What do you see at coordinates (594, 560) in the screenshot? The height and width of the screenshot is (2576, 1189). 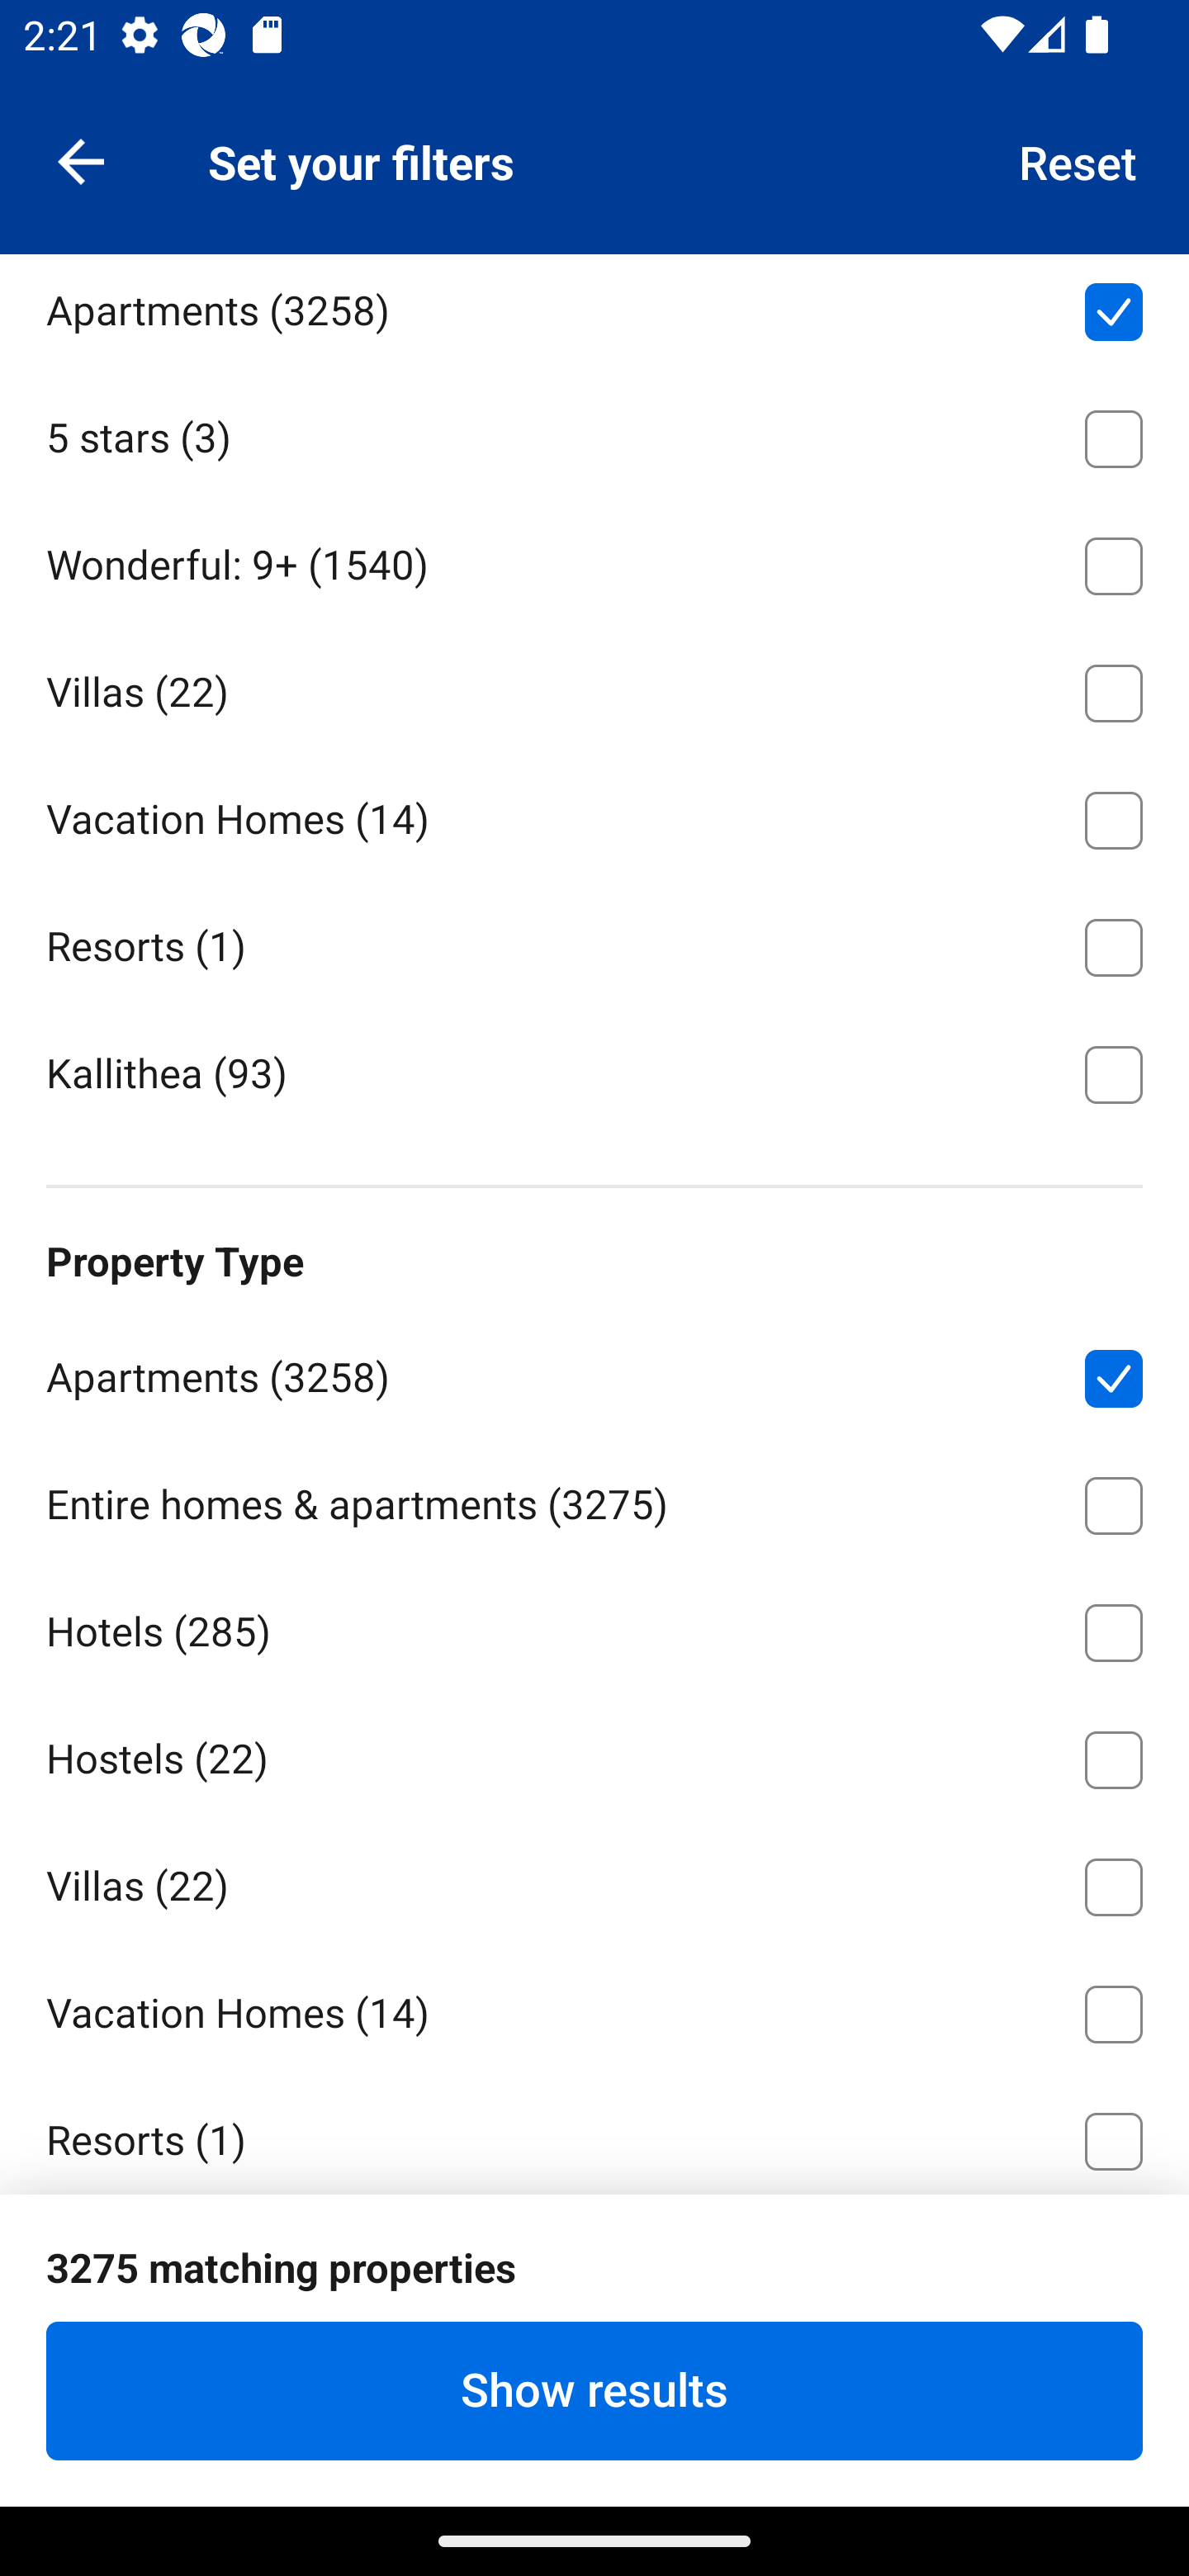 I see `Wonderful: 9+ ⁦(1540)` at bounding box center [594, 560].